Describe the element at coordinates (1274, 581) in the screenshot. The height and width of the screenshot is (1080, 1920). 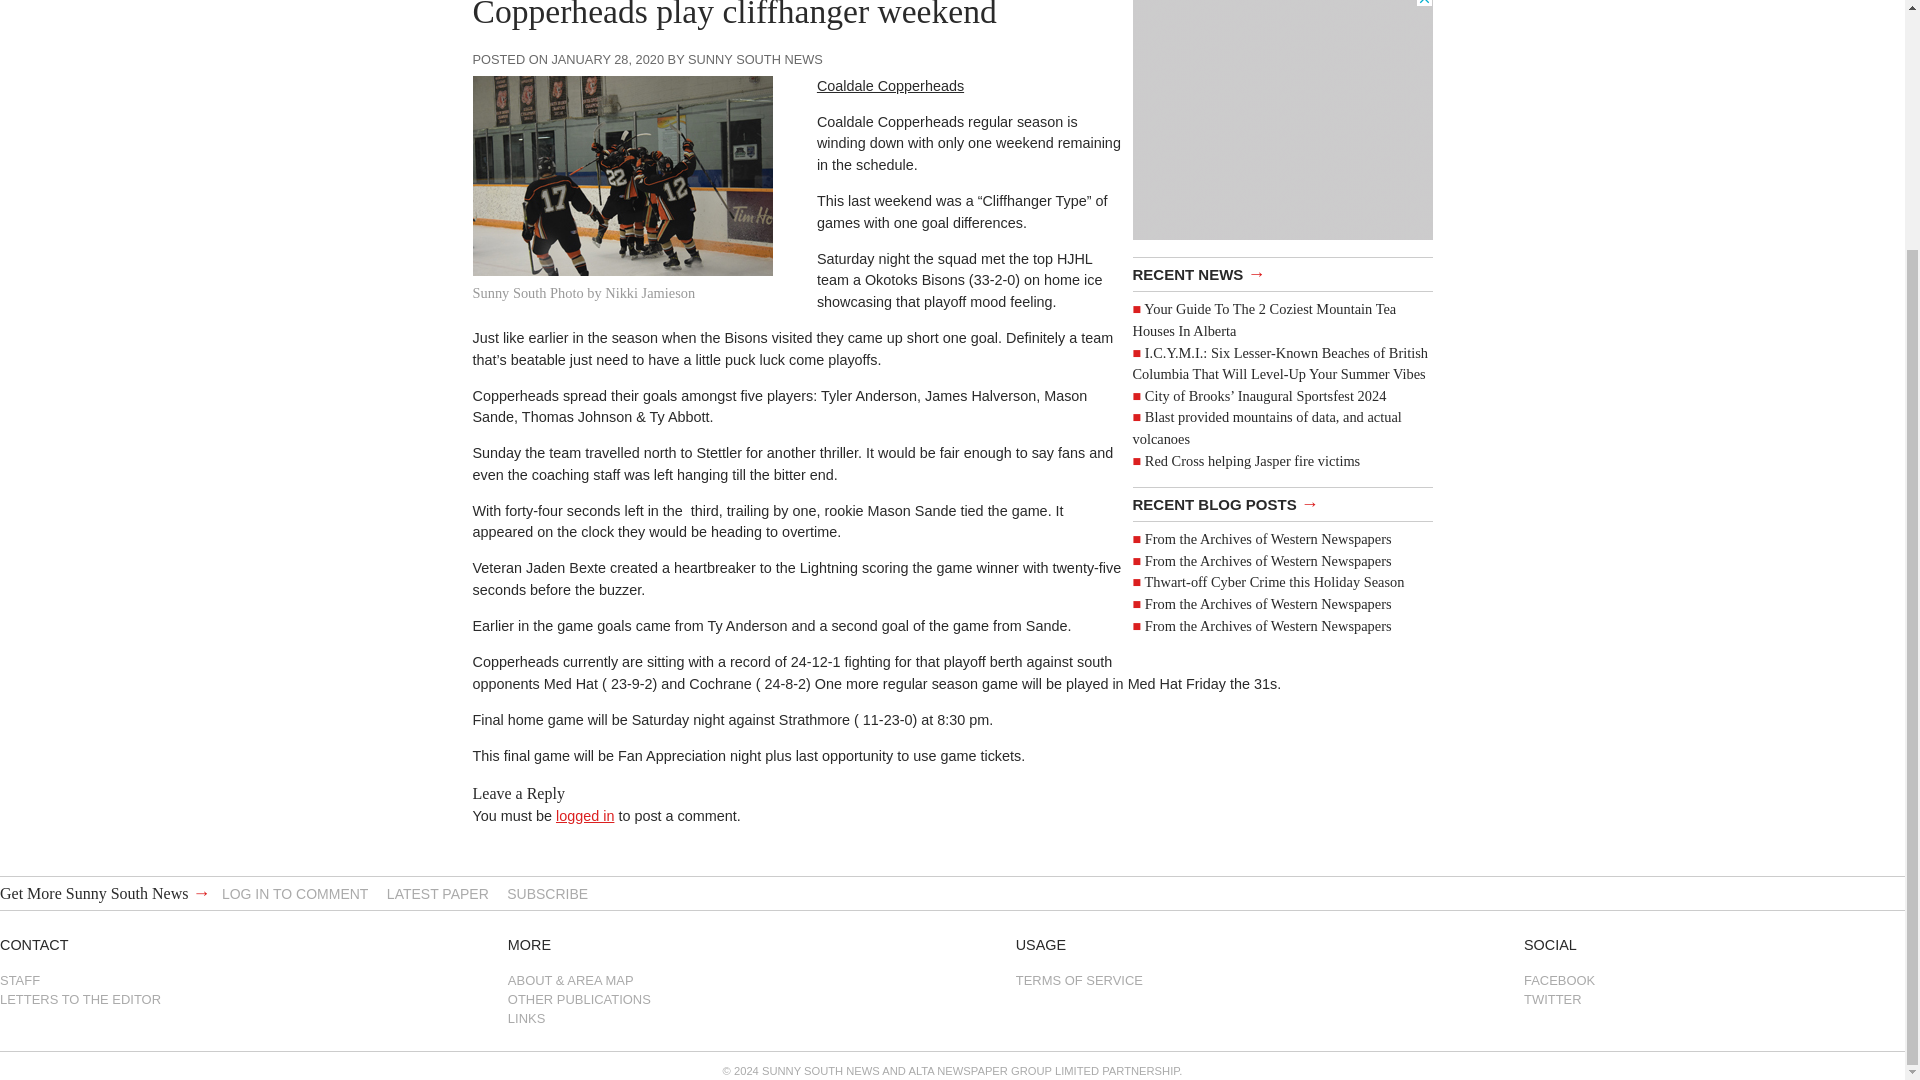
I see `Thwart-off Cyber Crime this Holiday Season` at that location.